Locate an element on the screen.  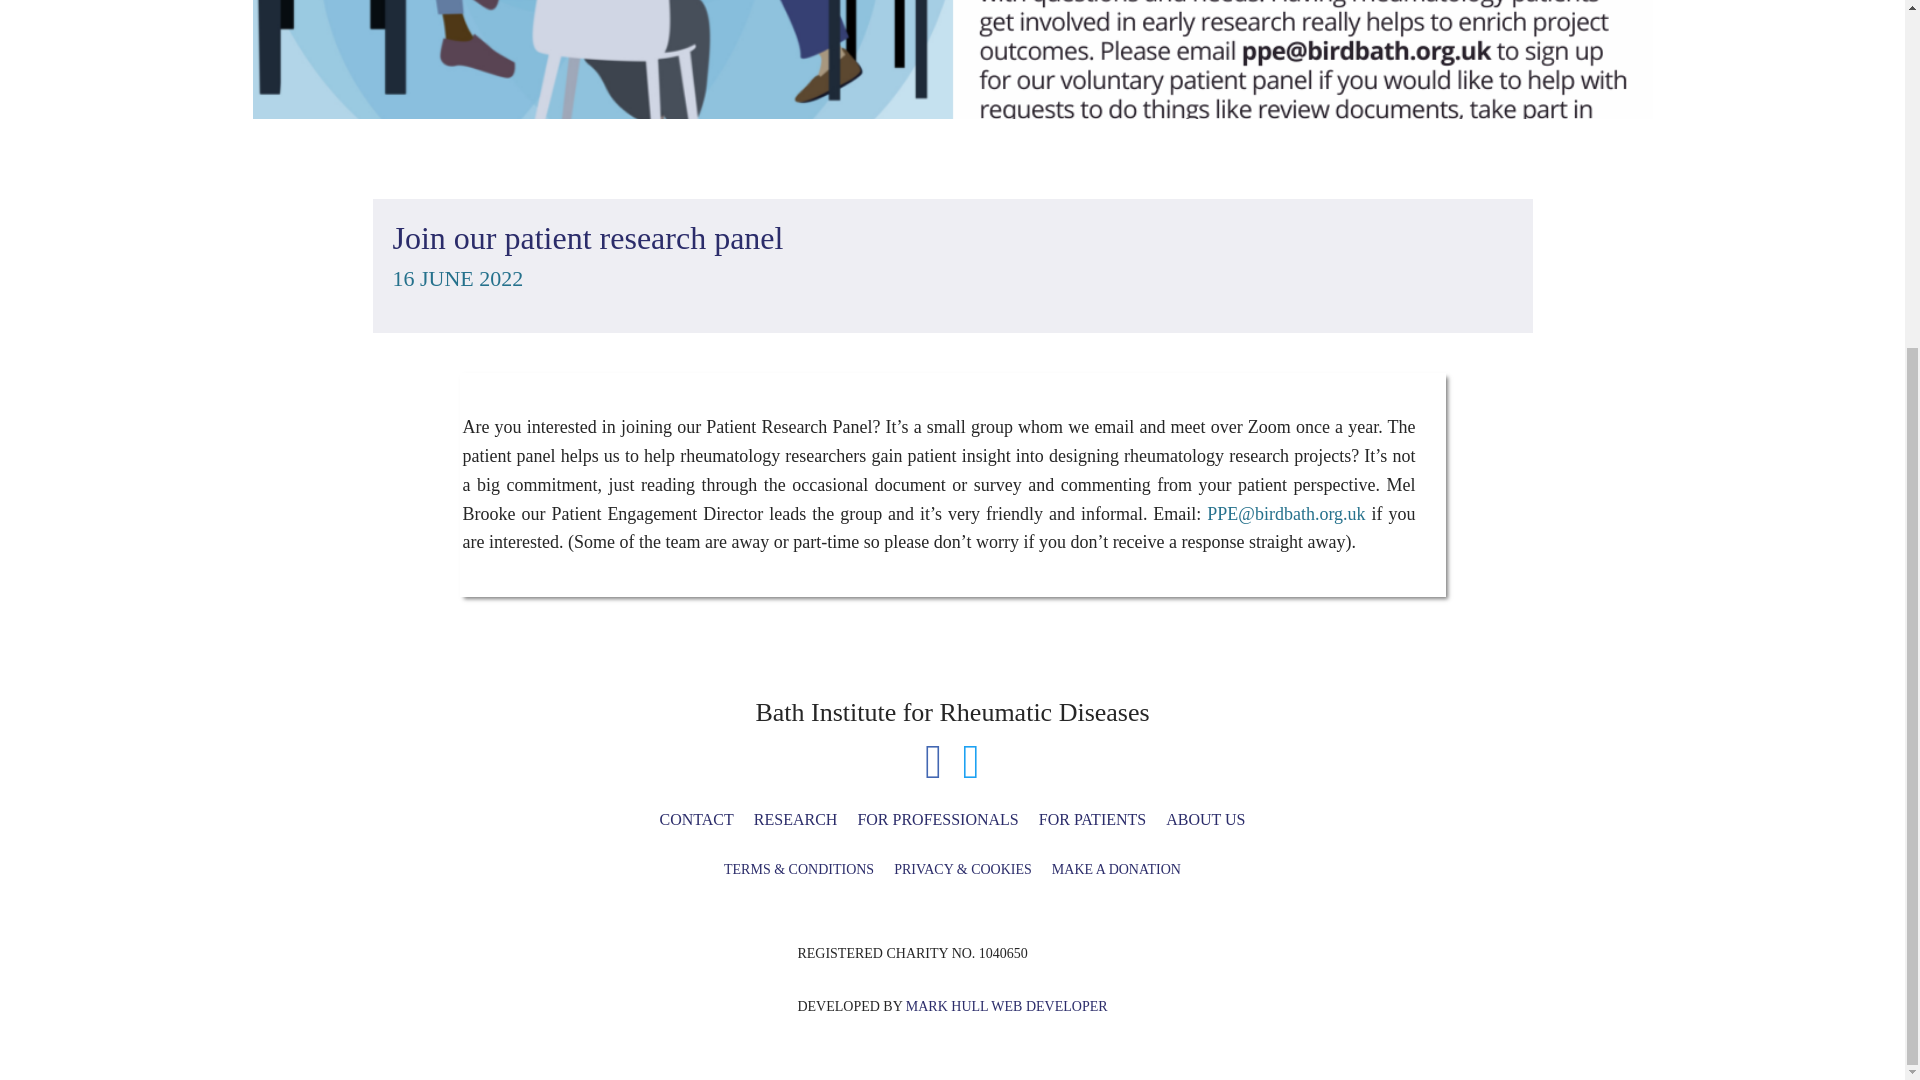
For Professionals is located at coordinates (936, 820).